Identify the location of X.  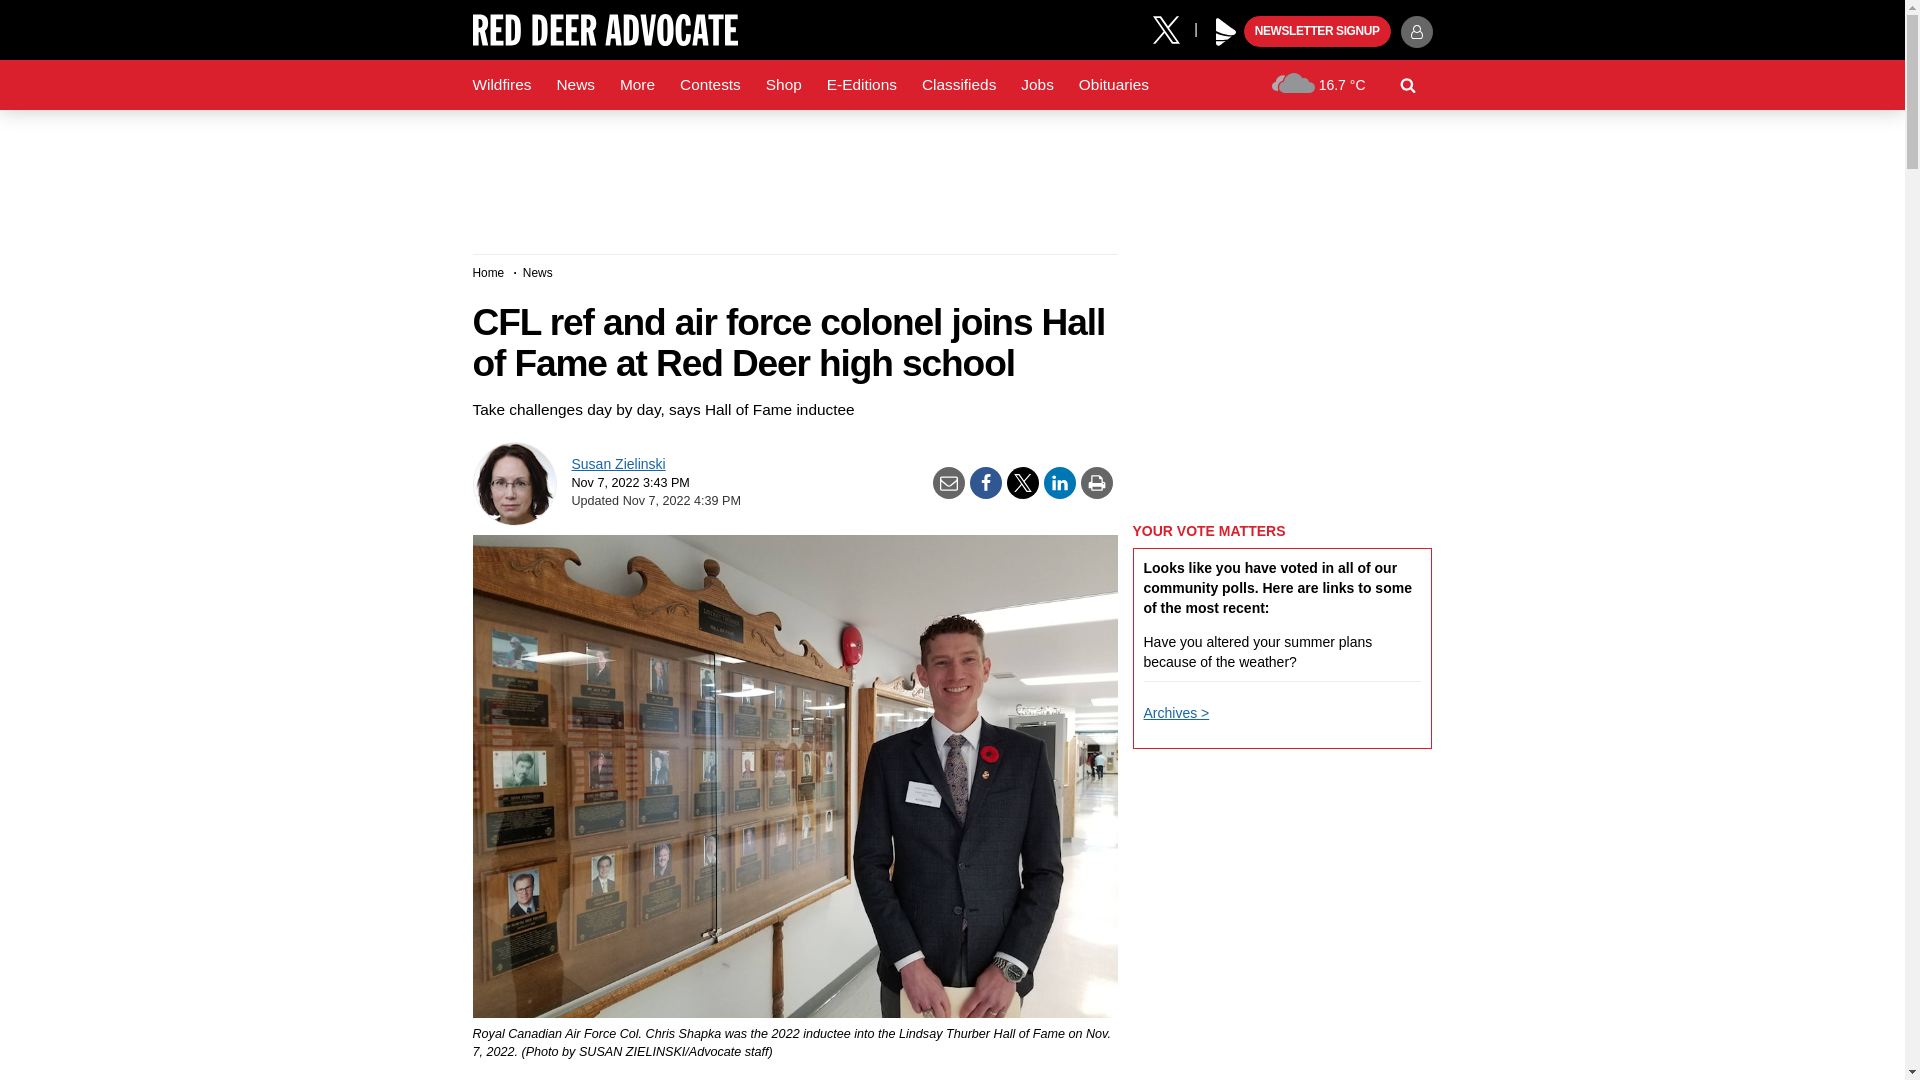
(1173, 28).